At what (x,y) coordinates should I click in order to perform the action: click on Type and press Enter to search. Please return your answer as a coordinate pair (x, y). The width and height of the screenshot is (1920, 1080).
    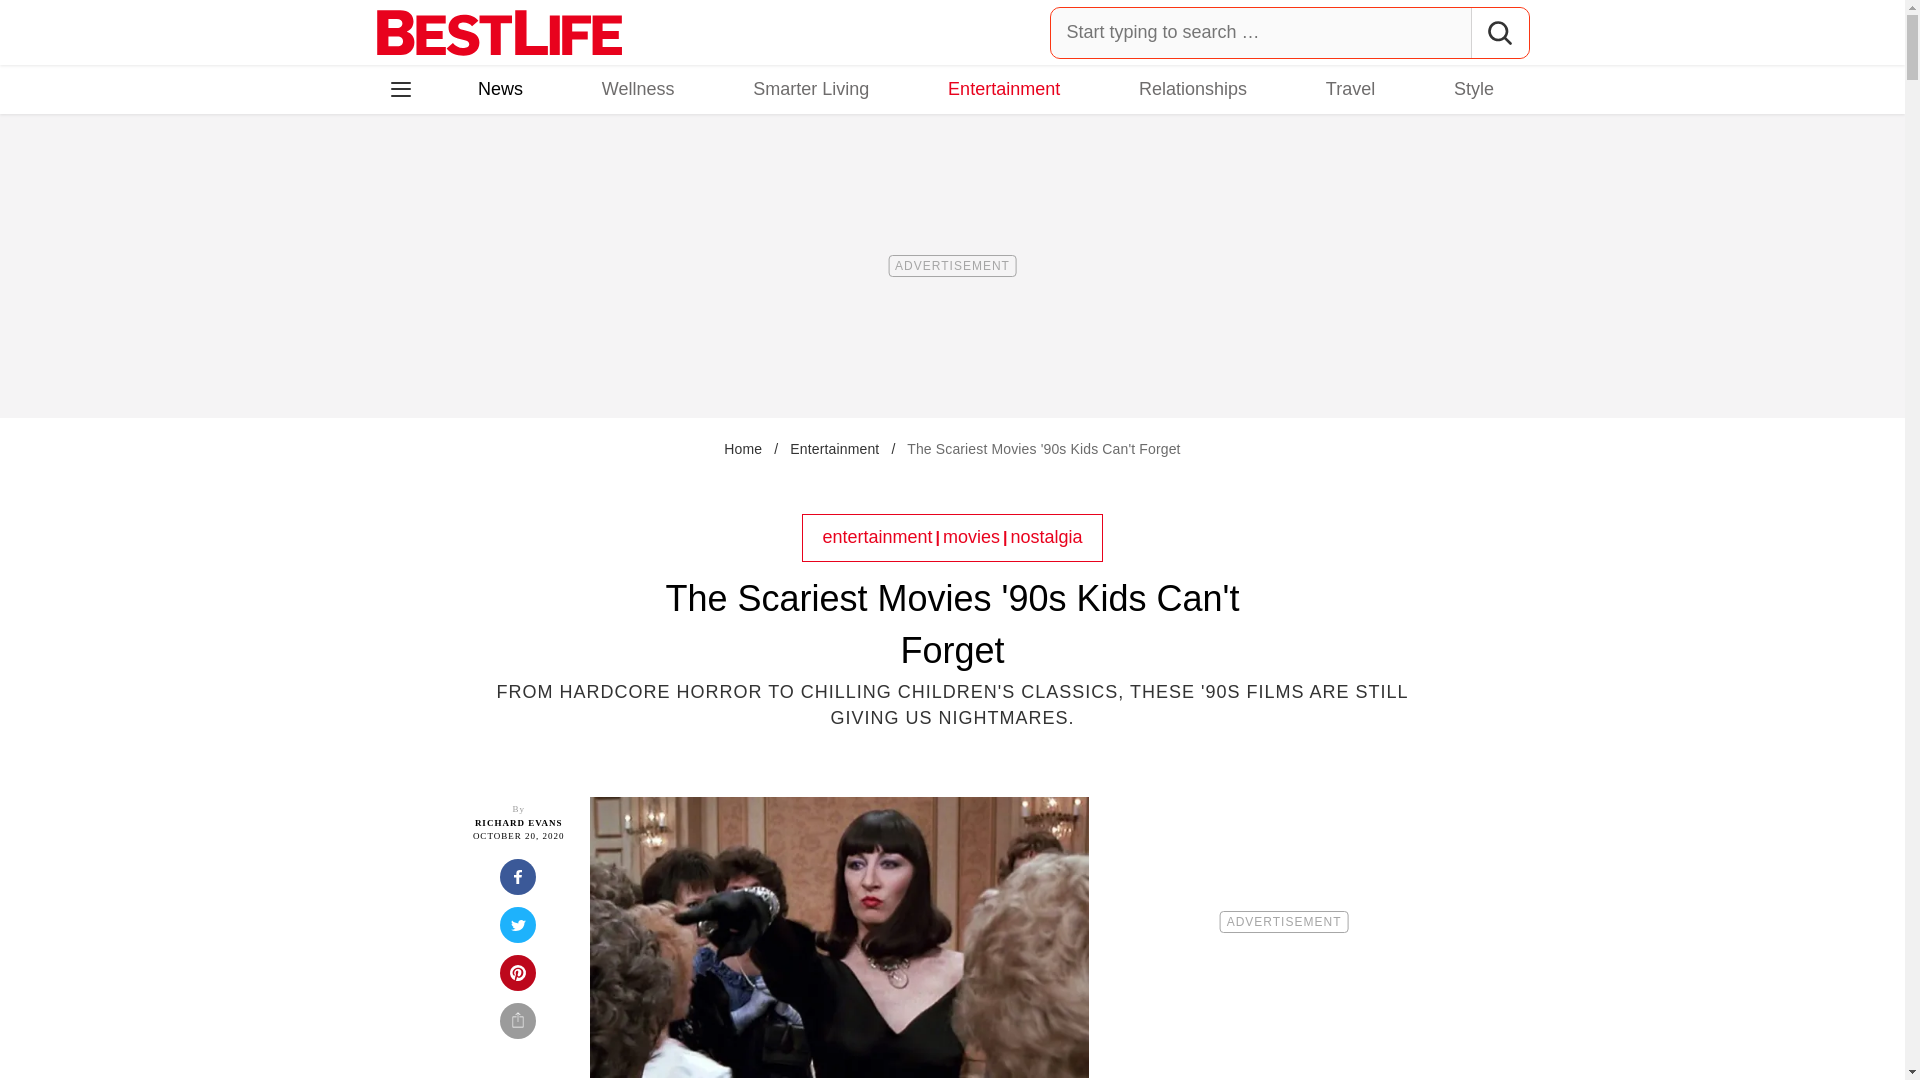
    Looking at the image, I should click on (1290, 32).